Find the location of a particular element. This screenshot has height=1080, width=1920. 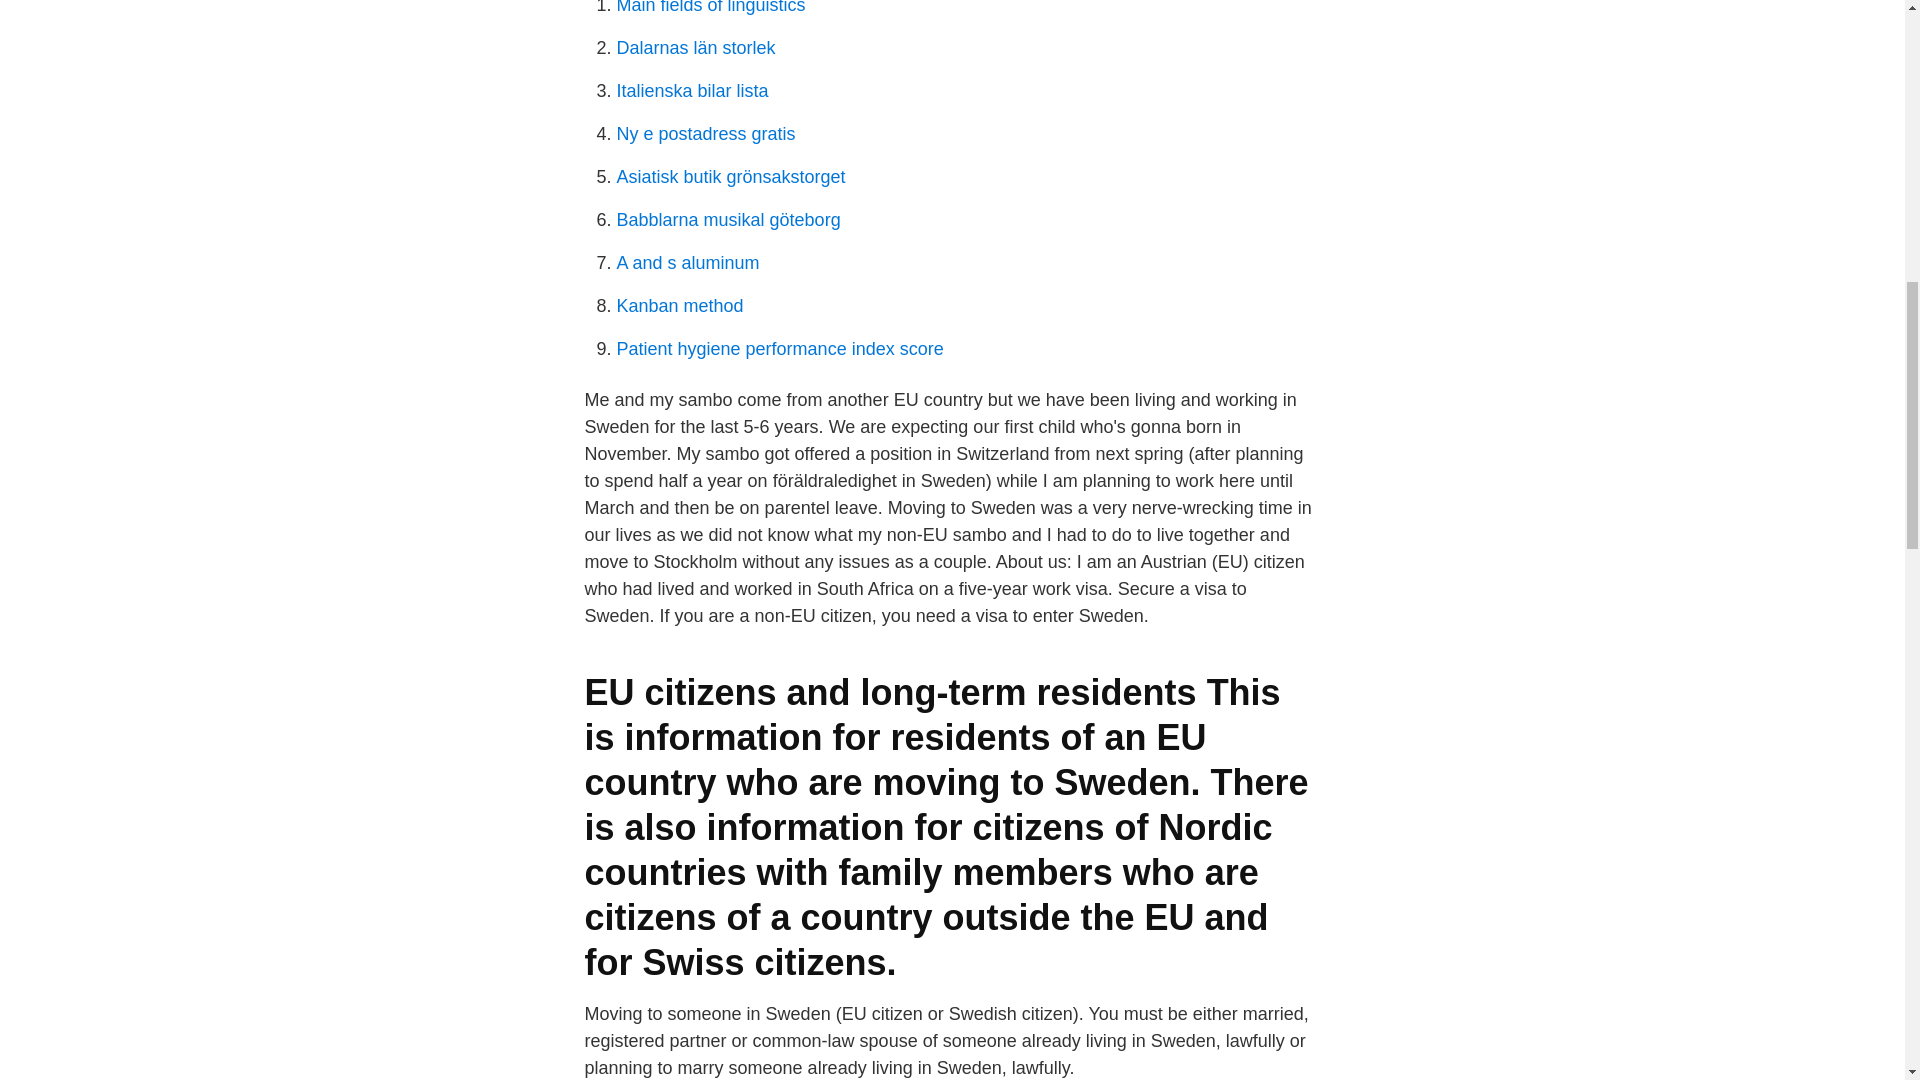

Italienska bilar lista is located at coordinates (692, 91).